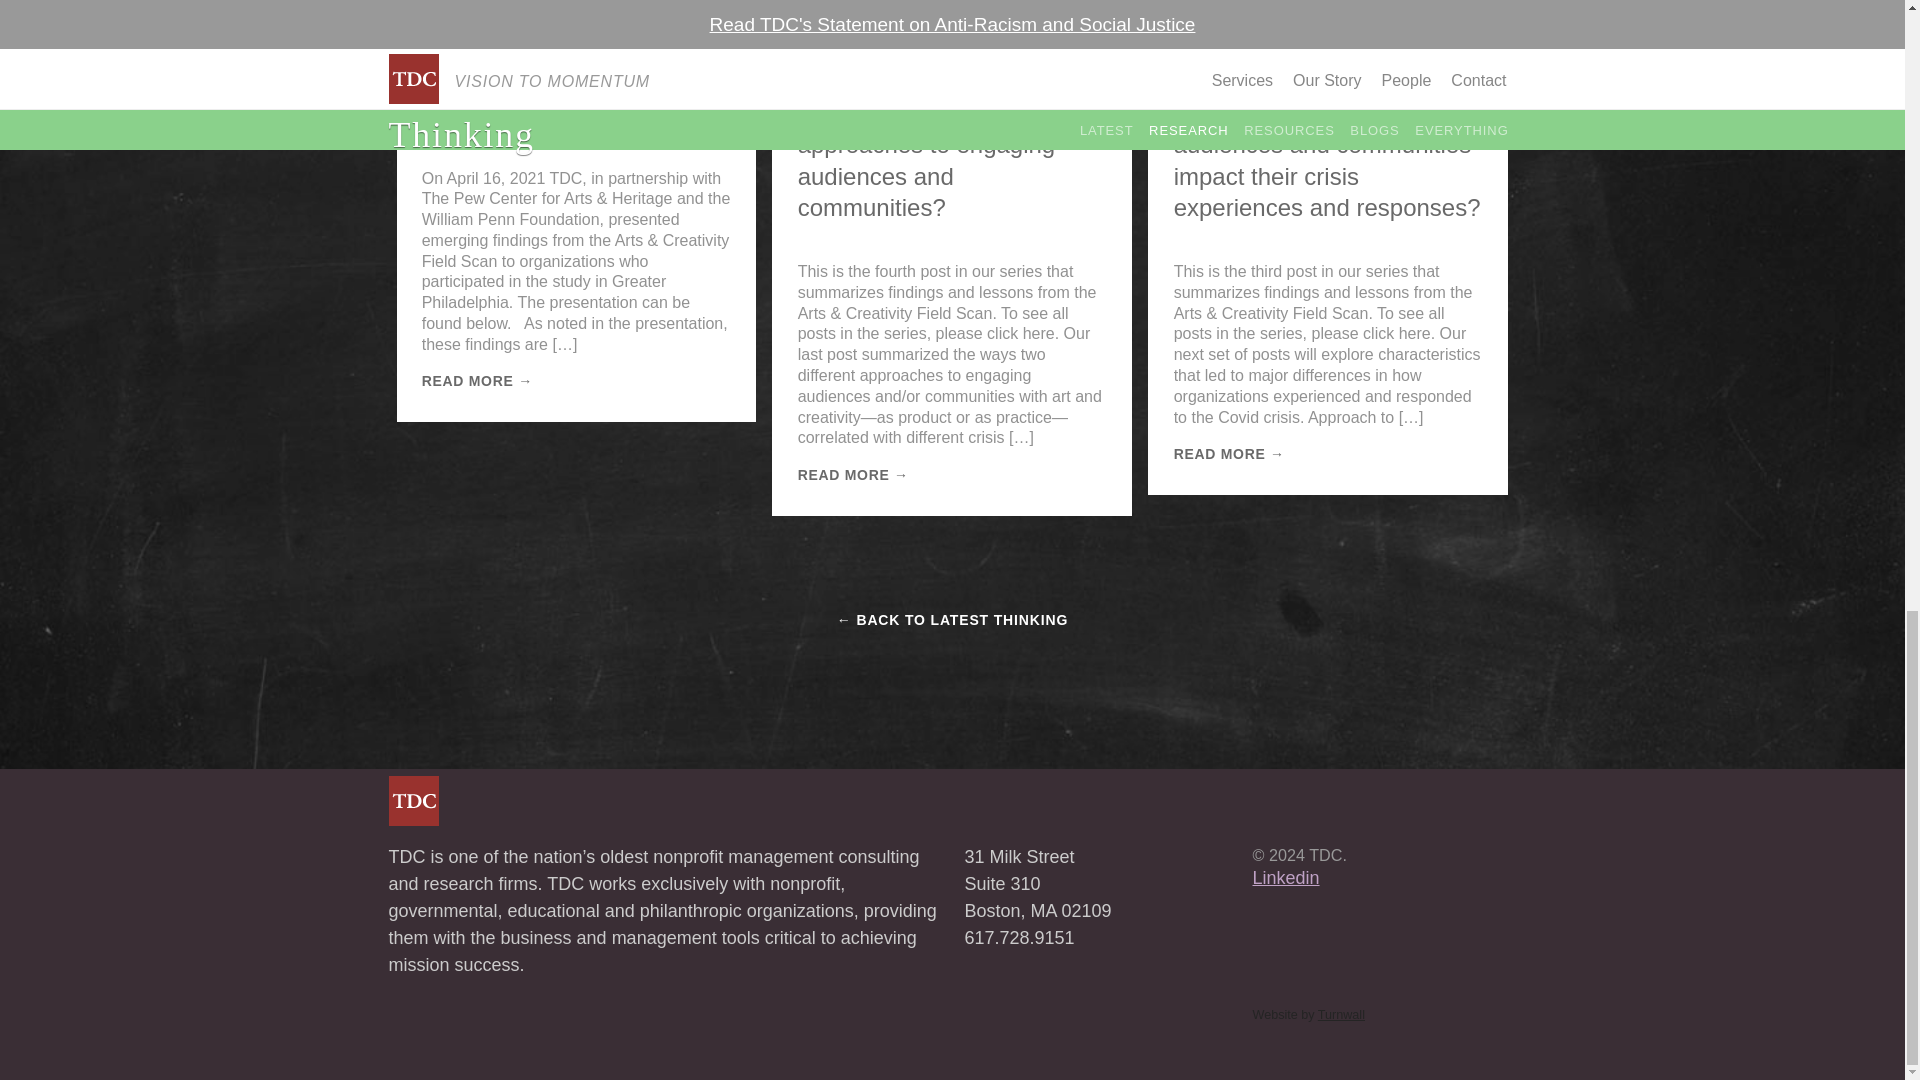 The width and height of the screenshot is (1920, 1080). Describe the element at coordinates (1341, 1014) in the screenshot. I see `Turnwall` at that location.